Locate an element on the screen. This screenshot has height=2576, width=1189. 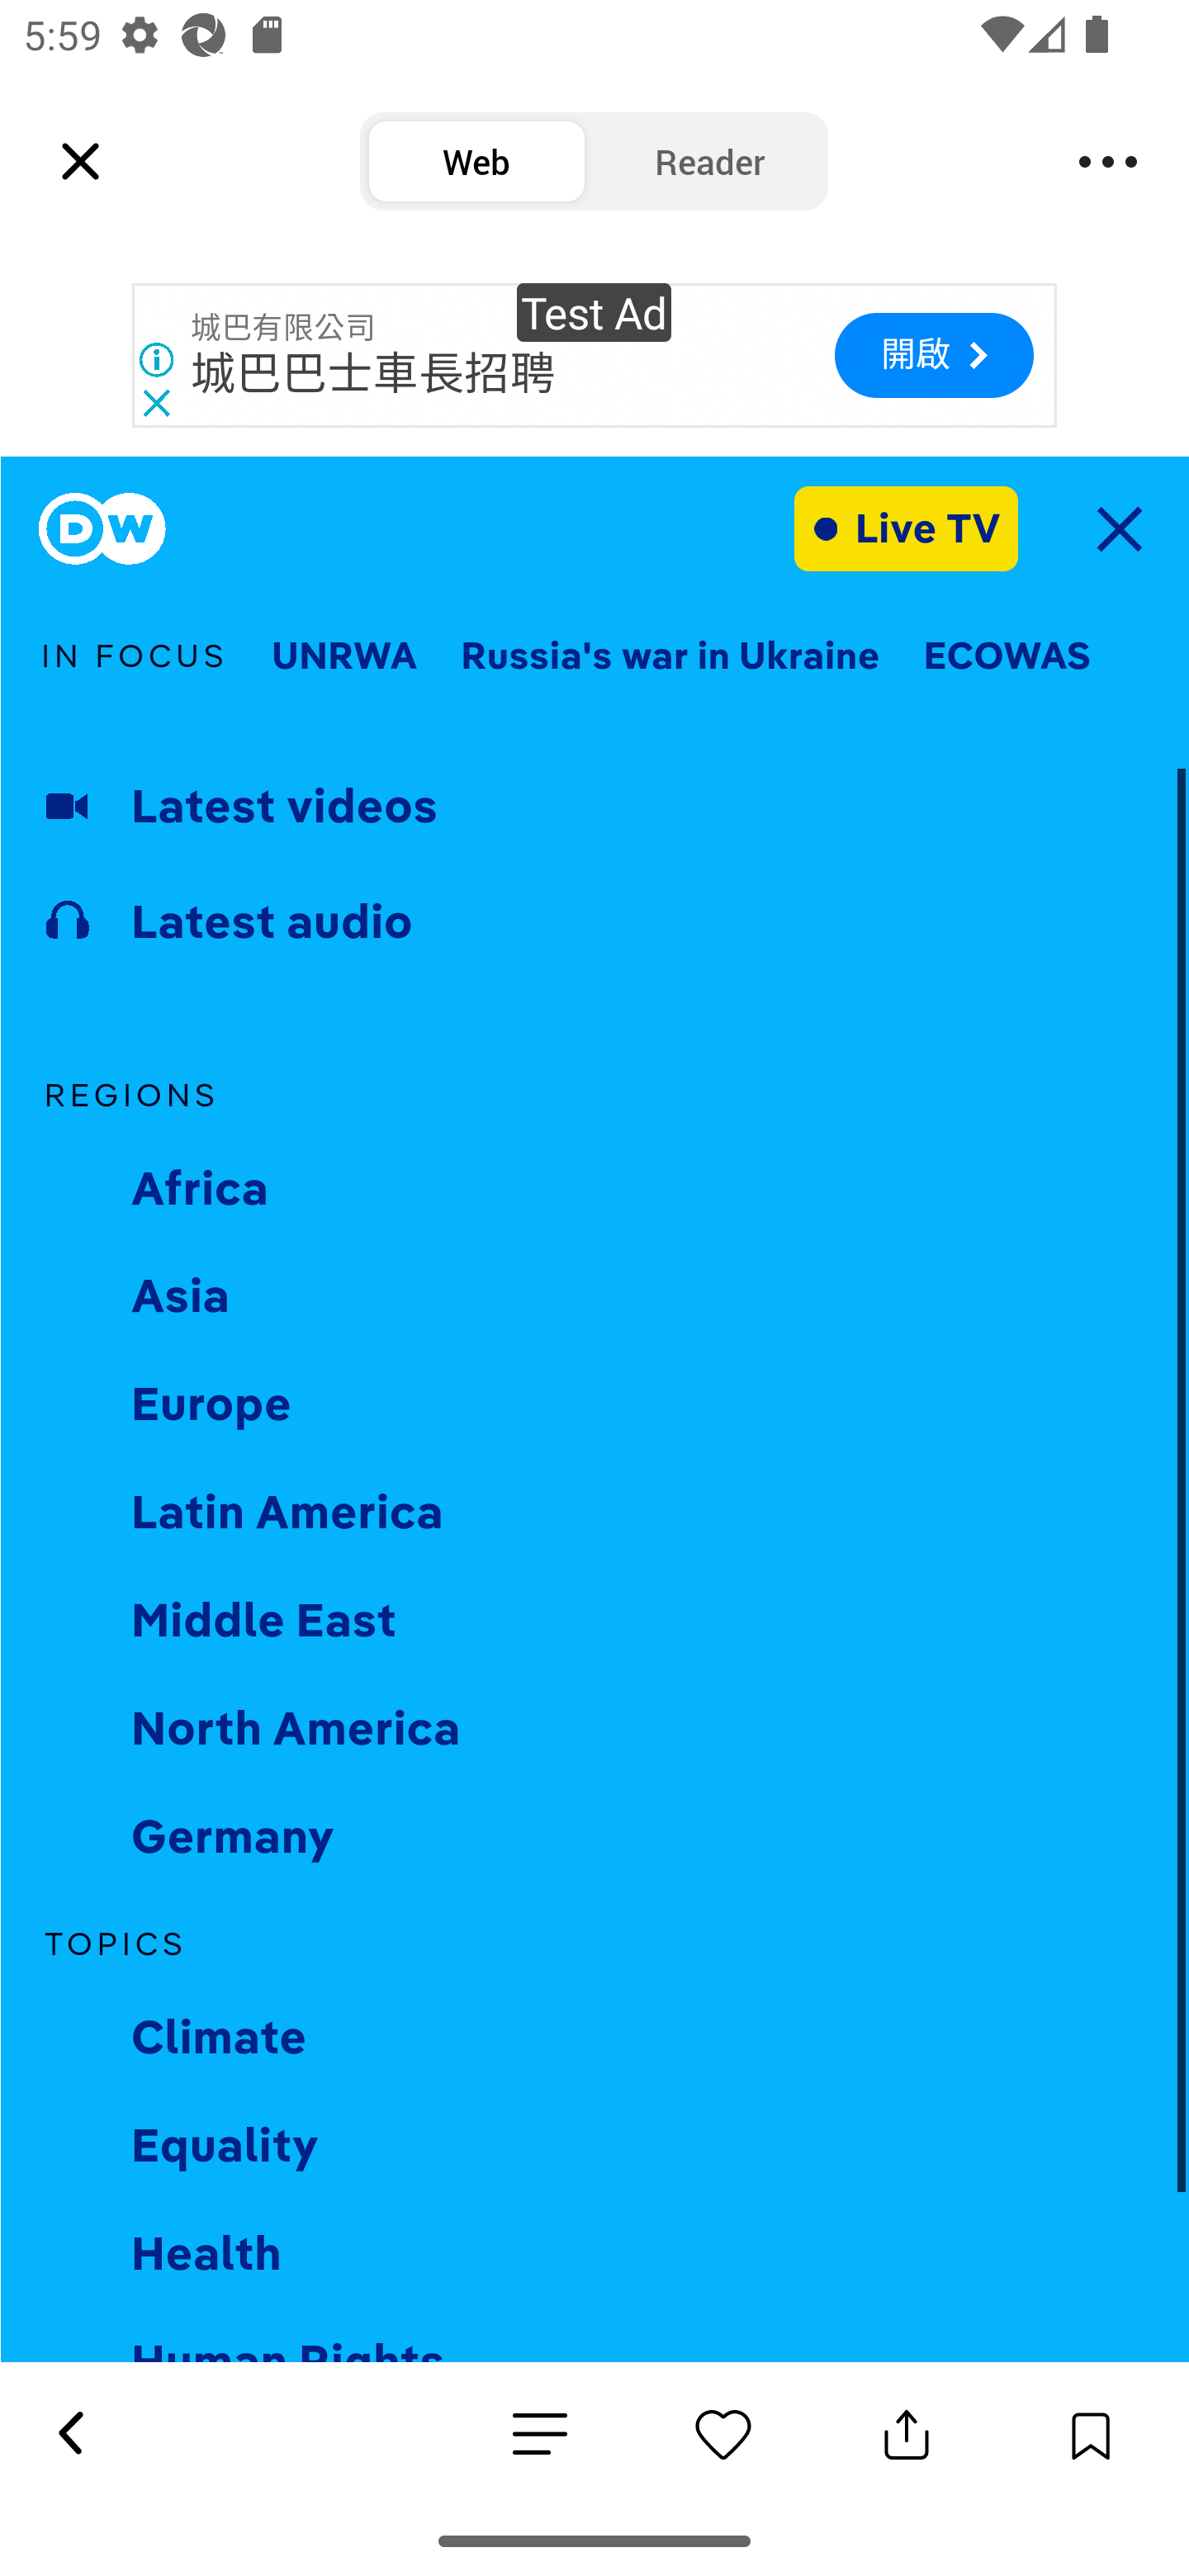
Close main navigation is located at coordinates (1118, 528).